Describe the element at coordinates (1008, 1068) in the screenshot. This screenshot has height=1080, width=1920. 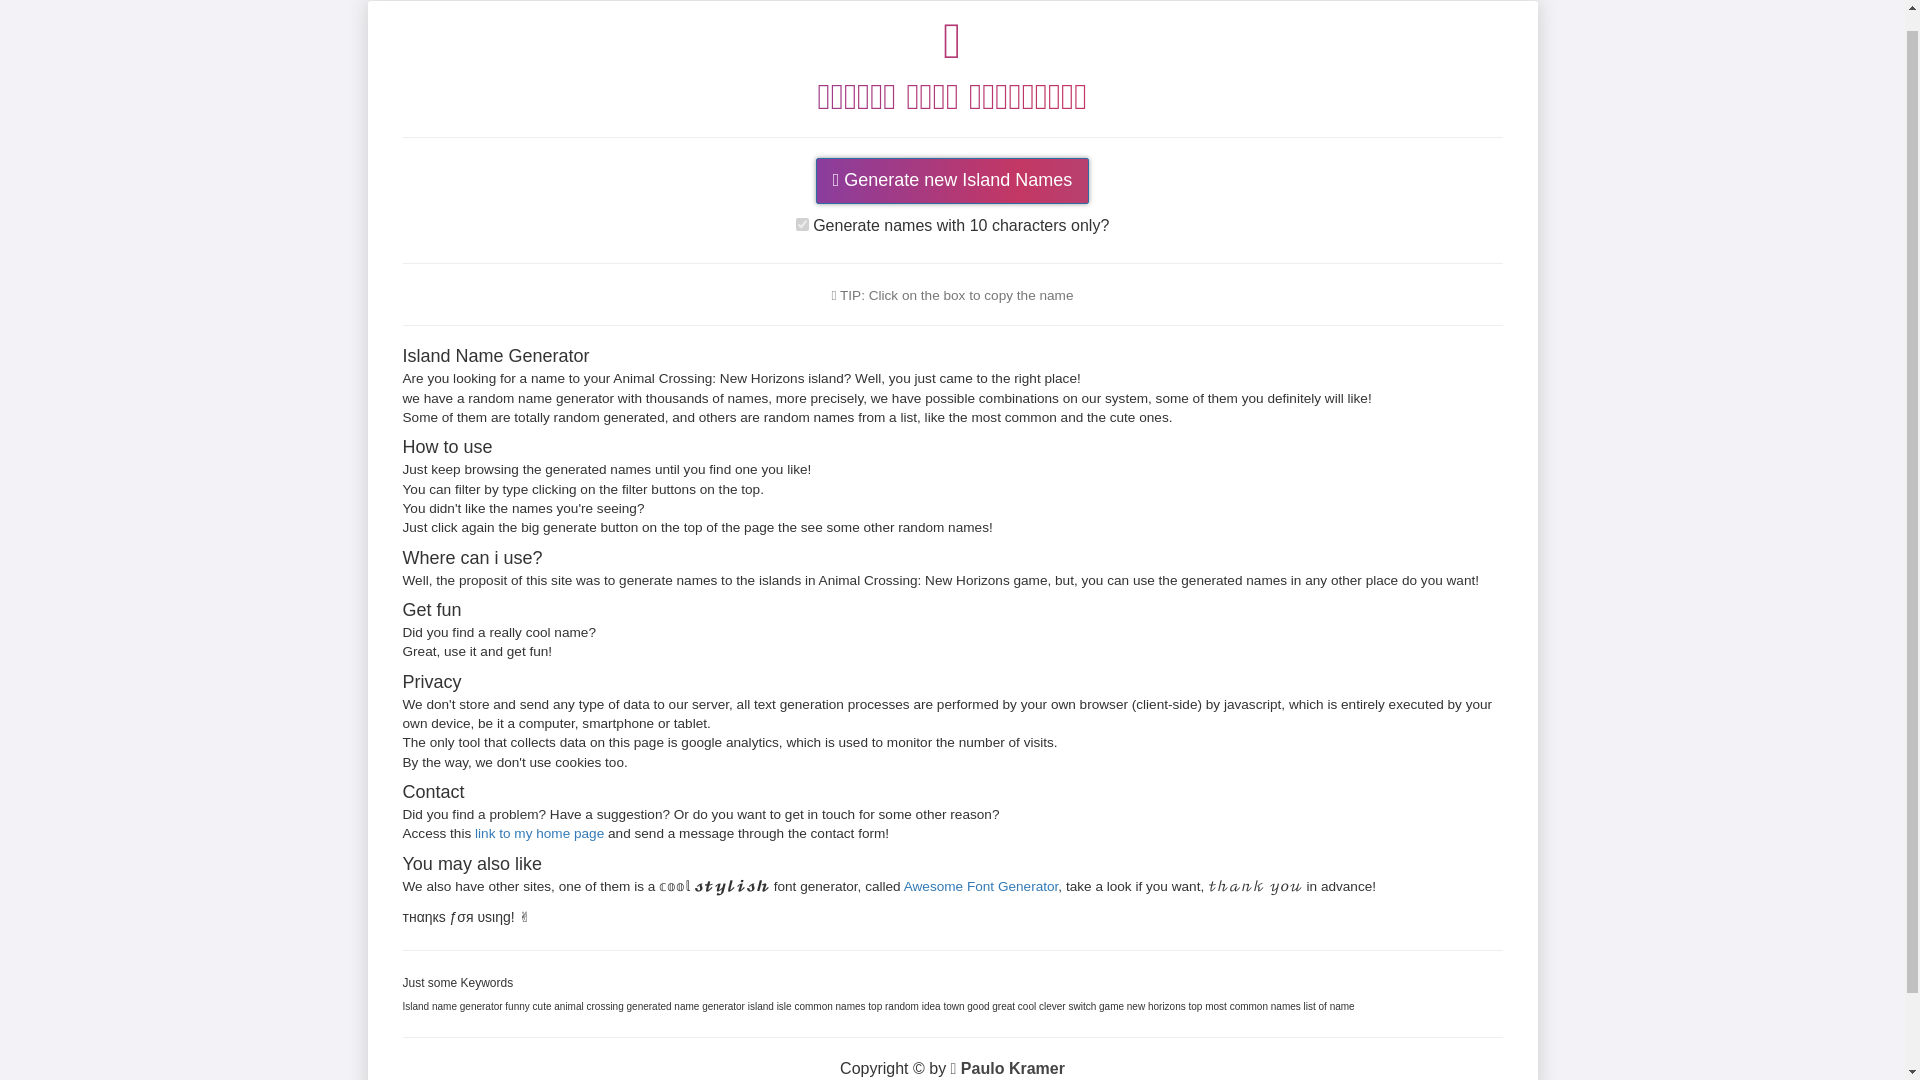
I see `Paulo Kramer` at that location.